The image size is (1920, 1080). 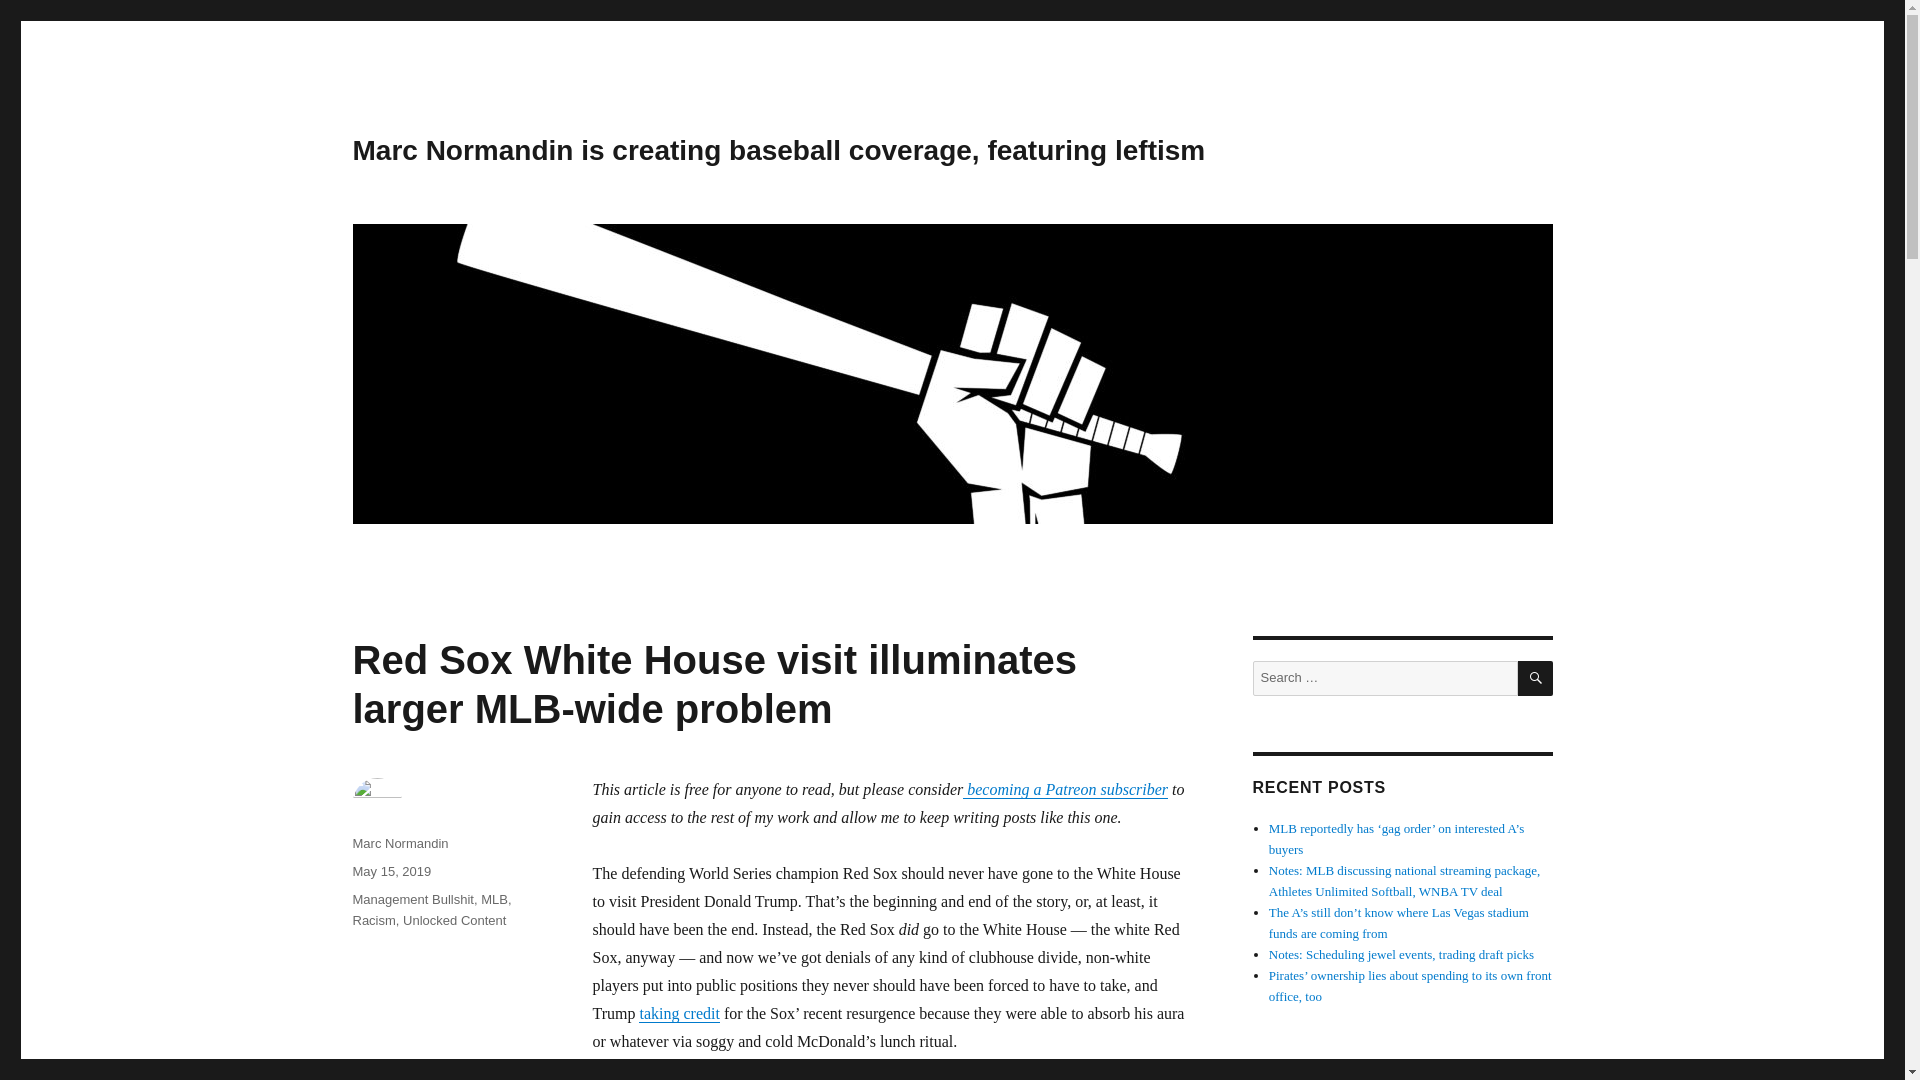 What do you see at coordinates (373, 920) in the screenshot?
I see `Racism` at bounding box center [373, 920].